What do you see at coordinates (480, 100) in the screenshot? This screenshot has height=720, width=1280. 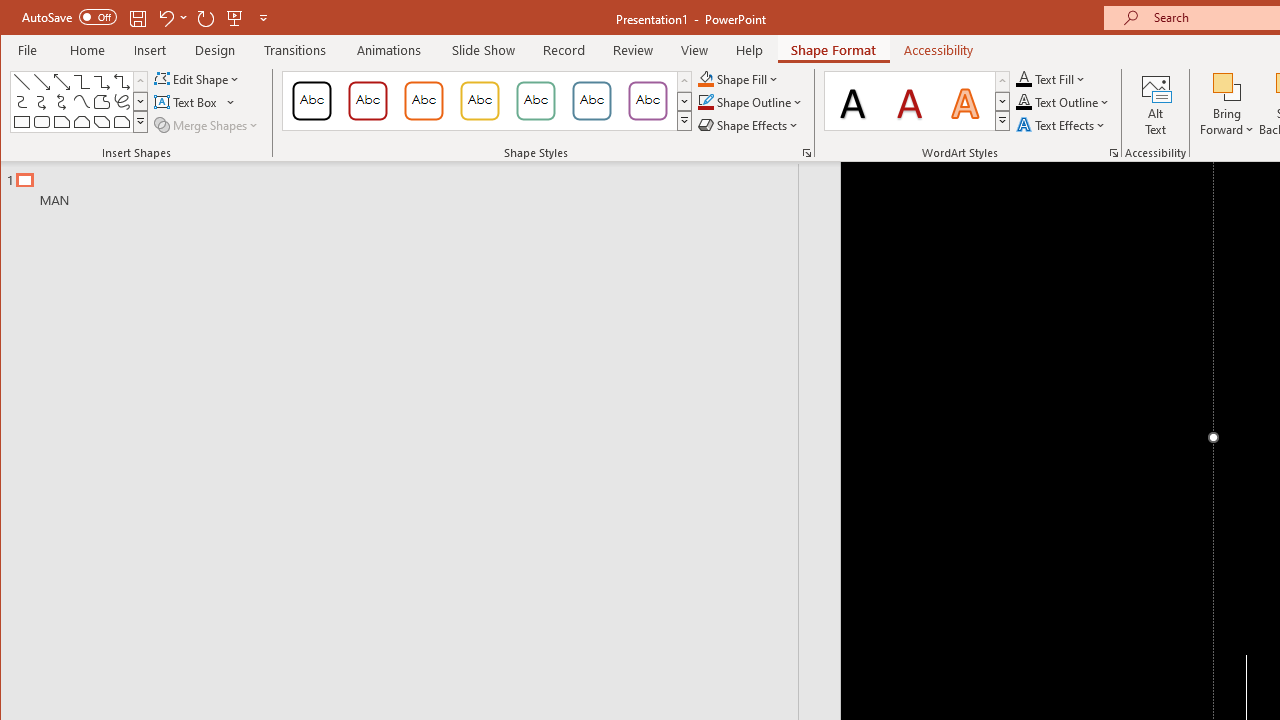 I see `Colored Outline - Gold, Accent 3` at bounding box center [480, 100].